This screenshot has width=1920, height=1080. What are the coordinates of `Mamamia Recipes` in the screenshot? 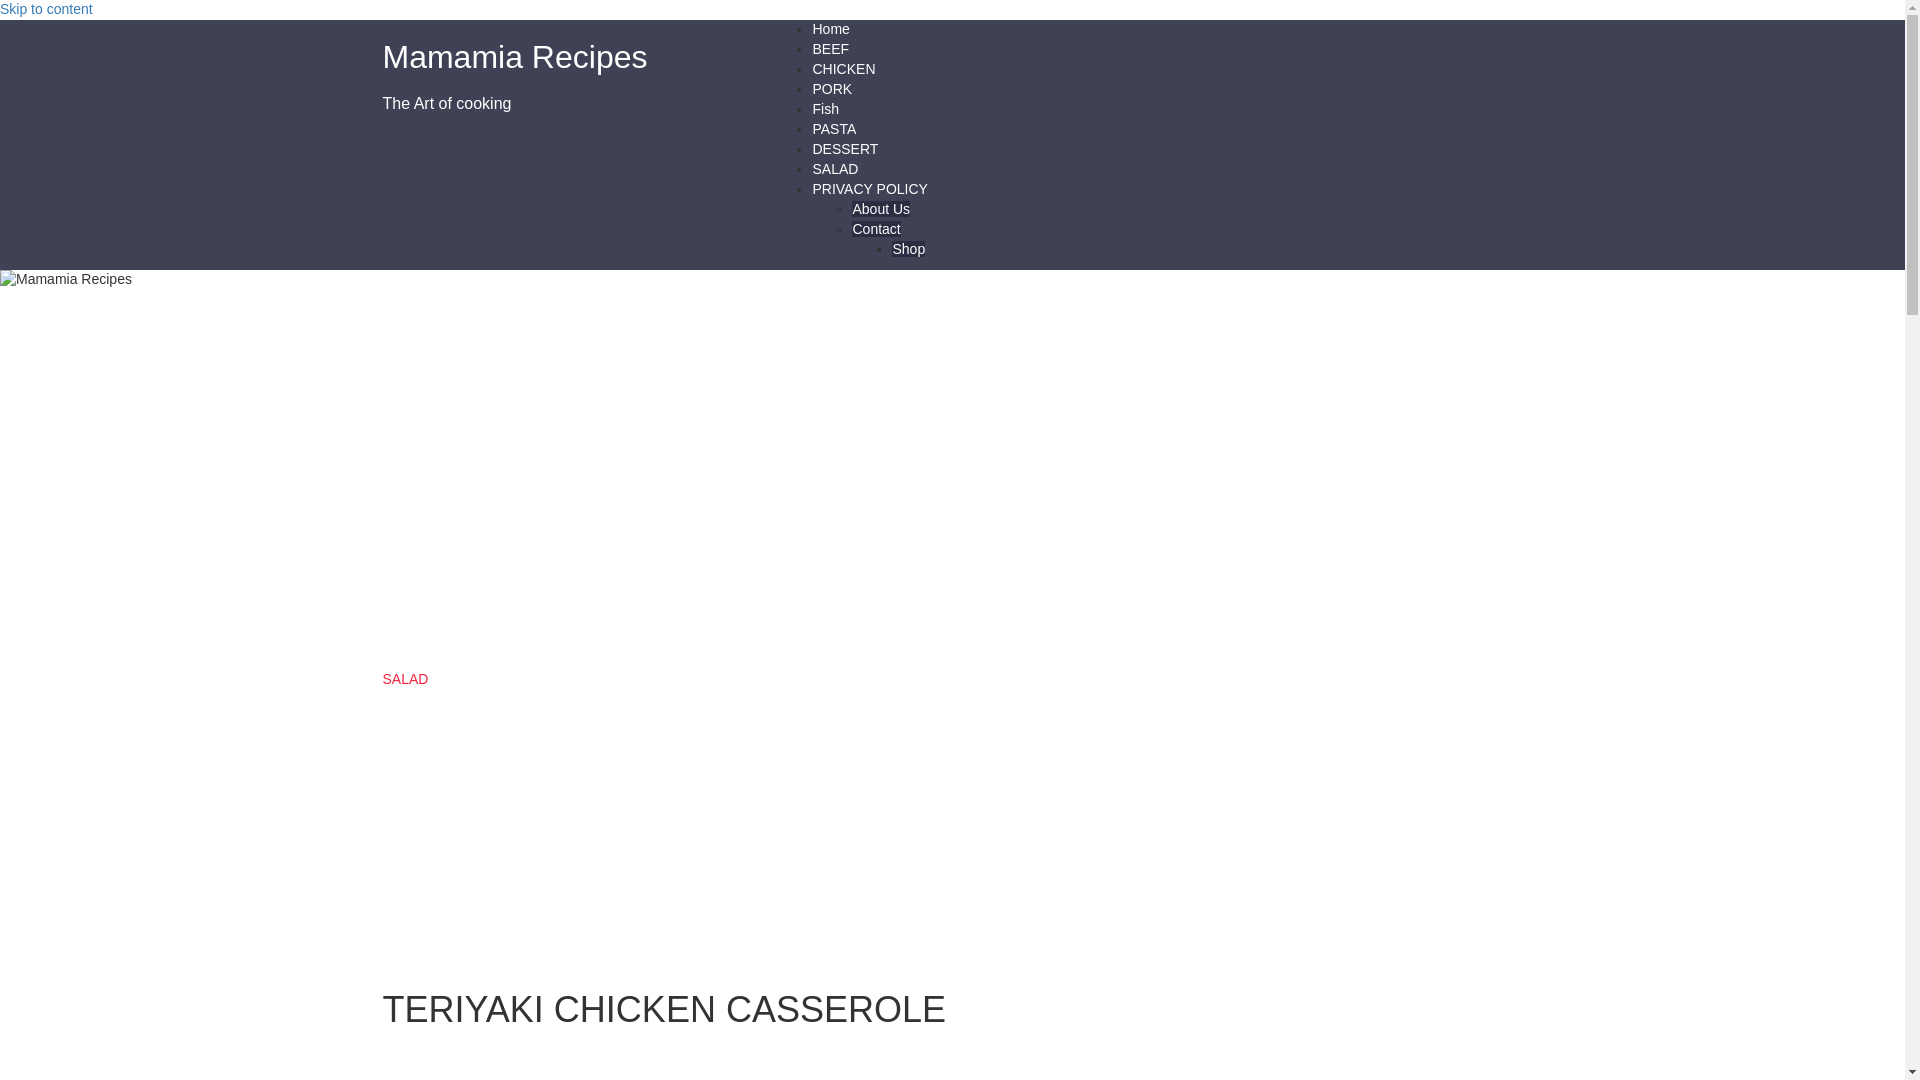 It's located at (66, 280).